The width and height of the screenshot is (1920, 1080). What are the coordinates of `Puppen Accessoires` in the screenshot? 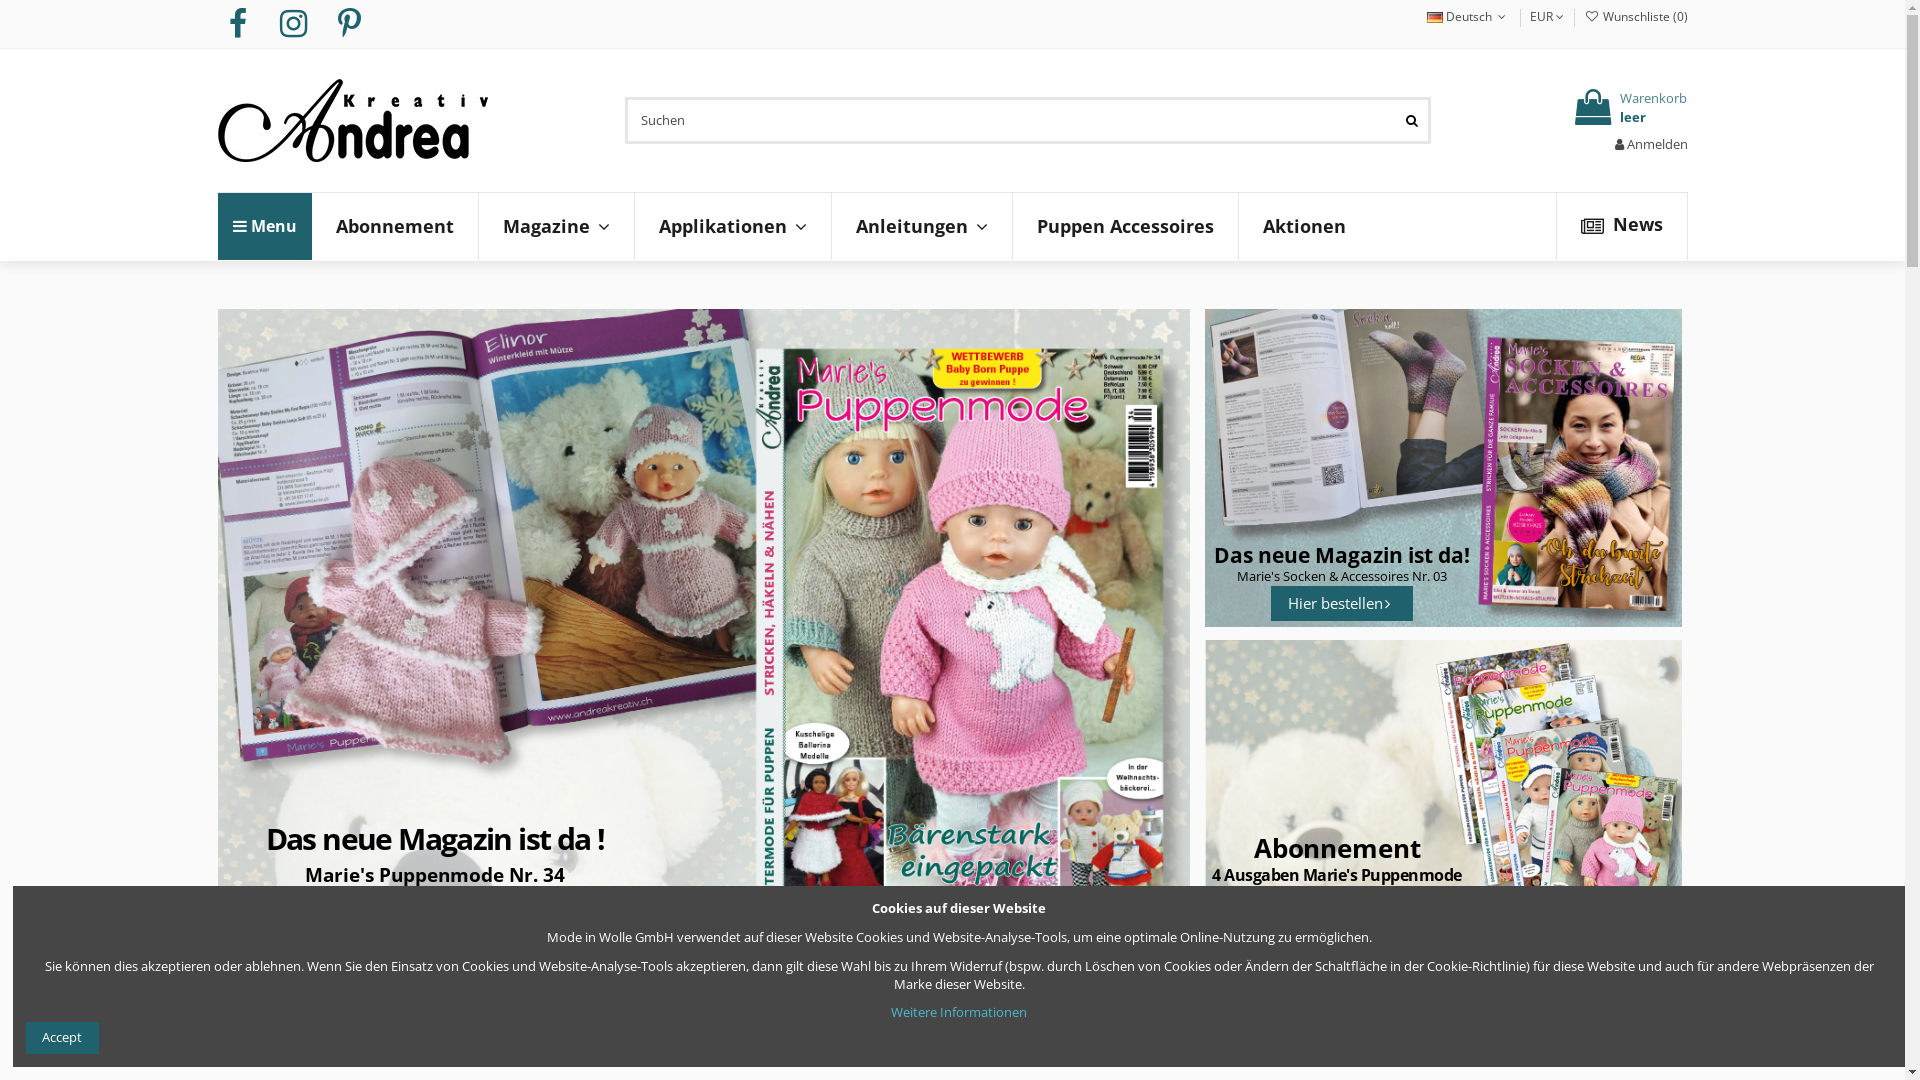 It's located at (1125, 226).